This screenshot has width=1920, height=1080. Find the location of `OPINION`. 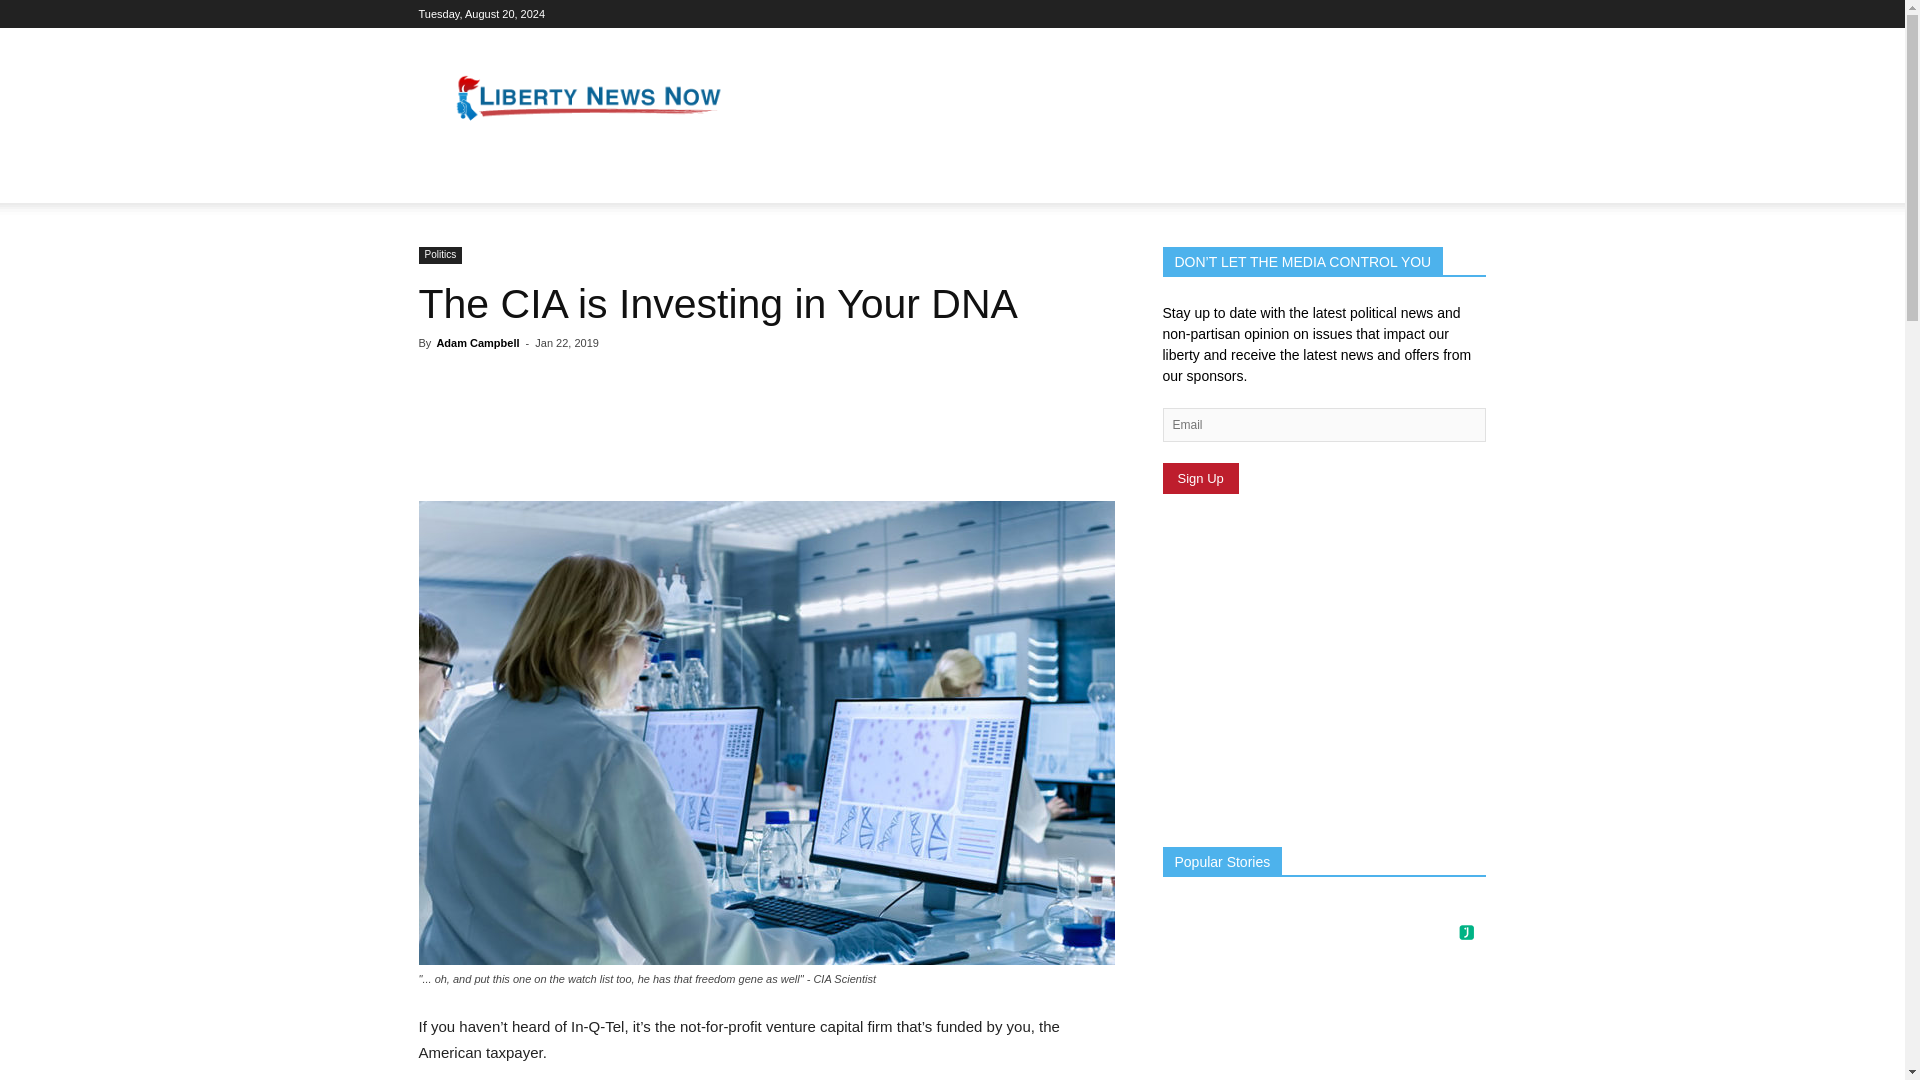

OPINION is located at coordinates (648, 179).